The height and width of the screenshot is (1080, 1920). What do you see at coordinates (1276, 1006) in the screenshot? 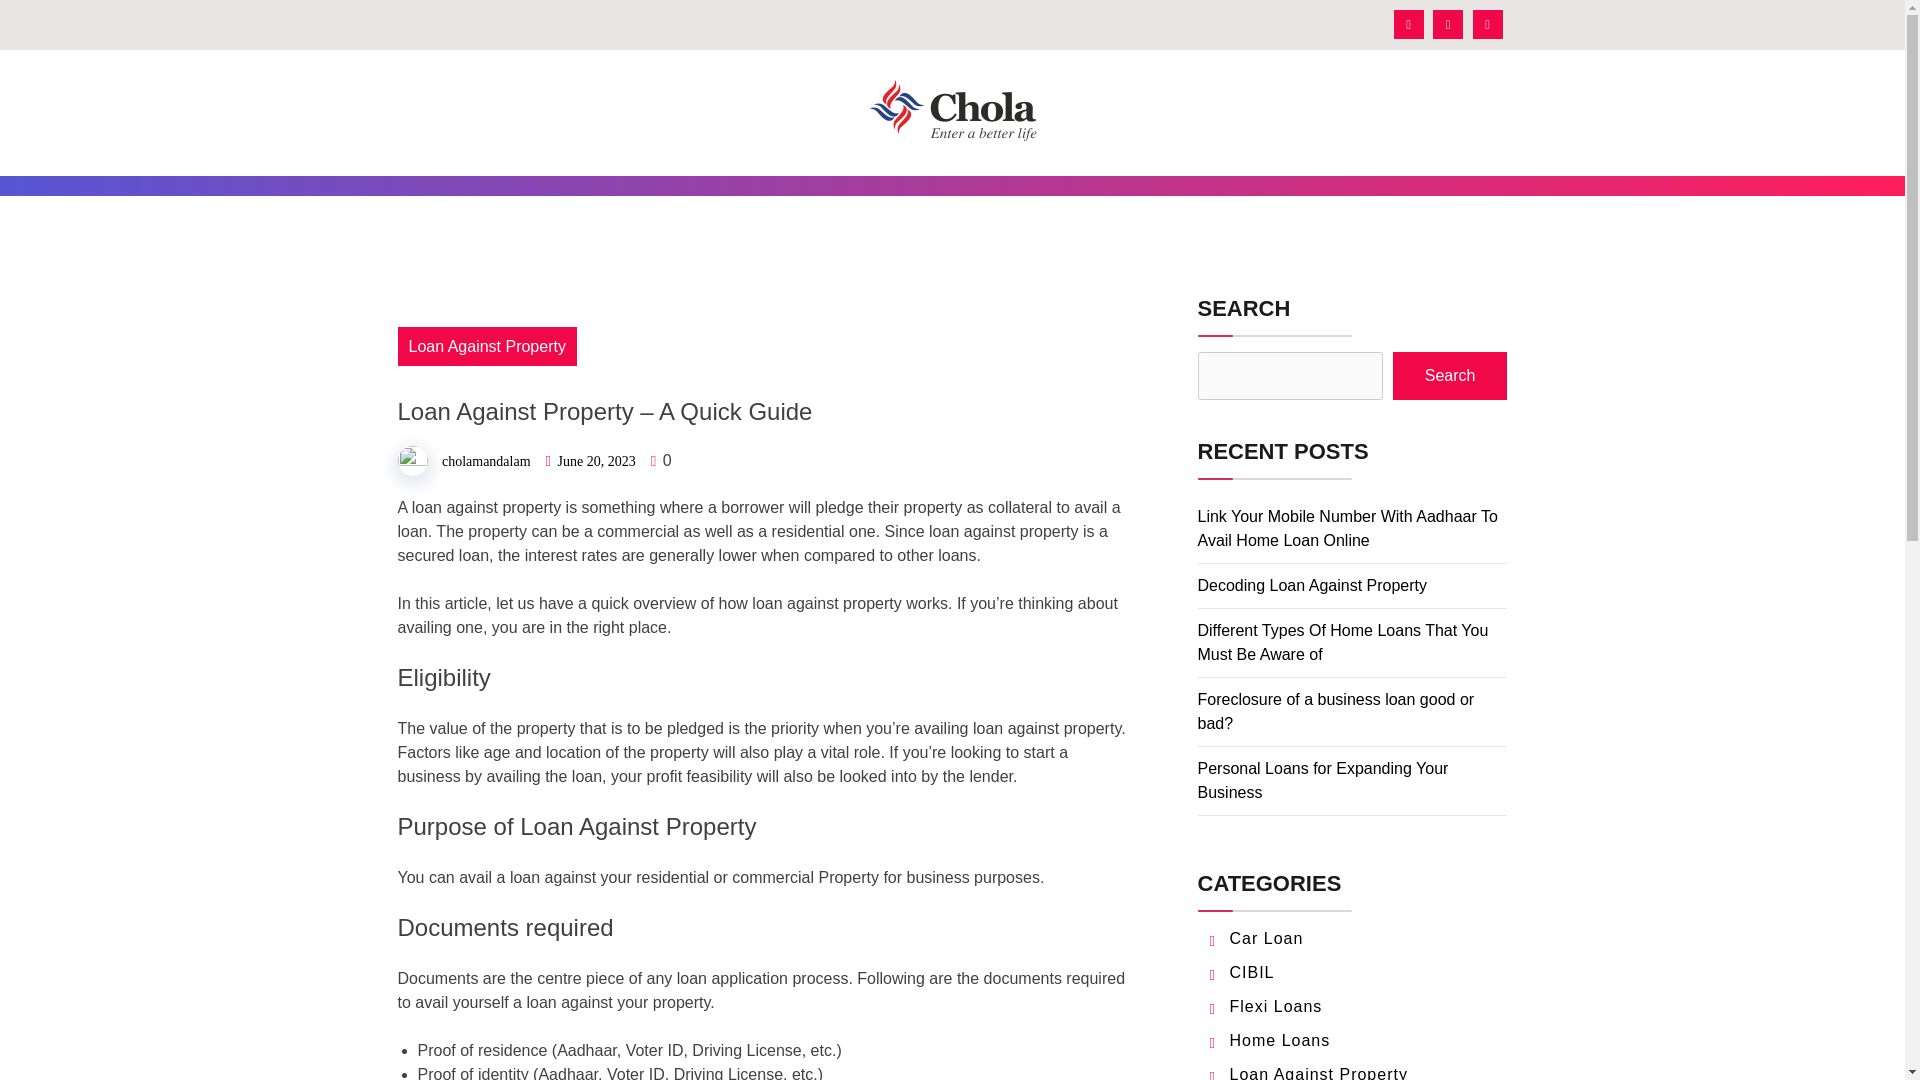
I see `Flexi Loans` at bounding box center [1276, 1006].